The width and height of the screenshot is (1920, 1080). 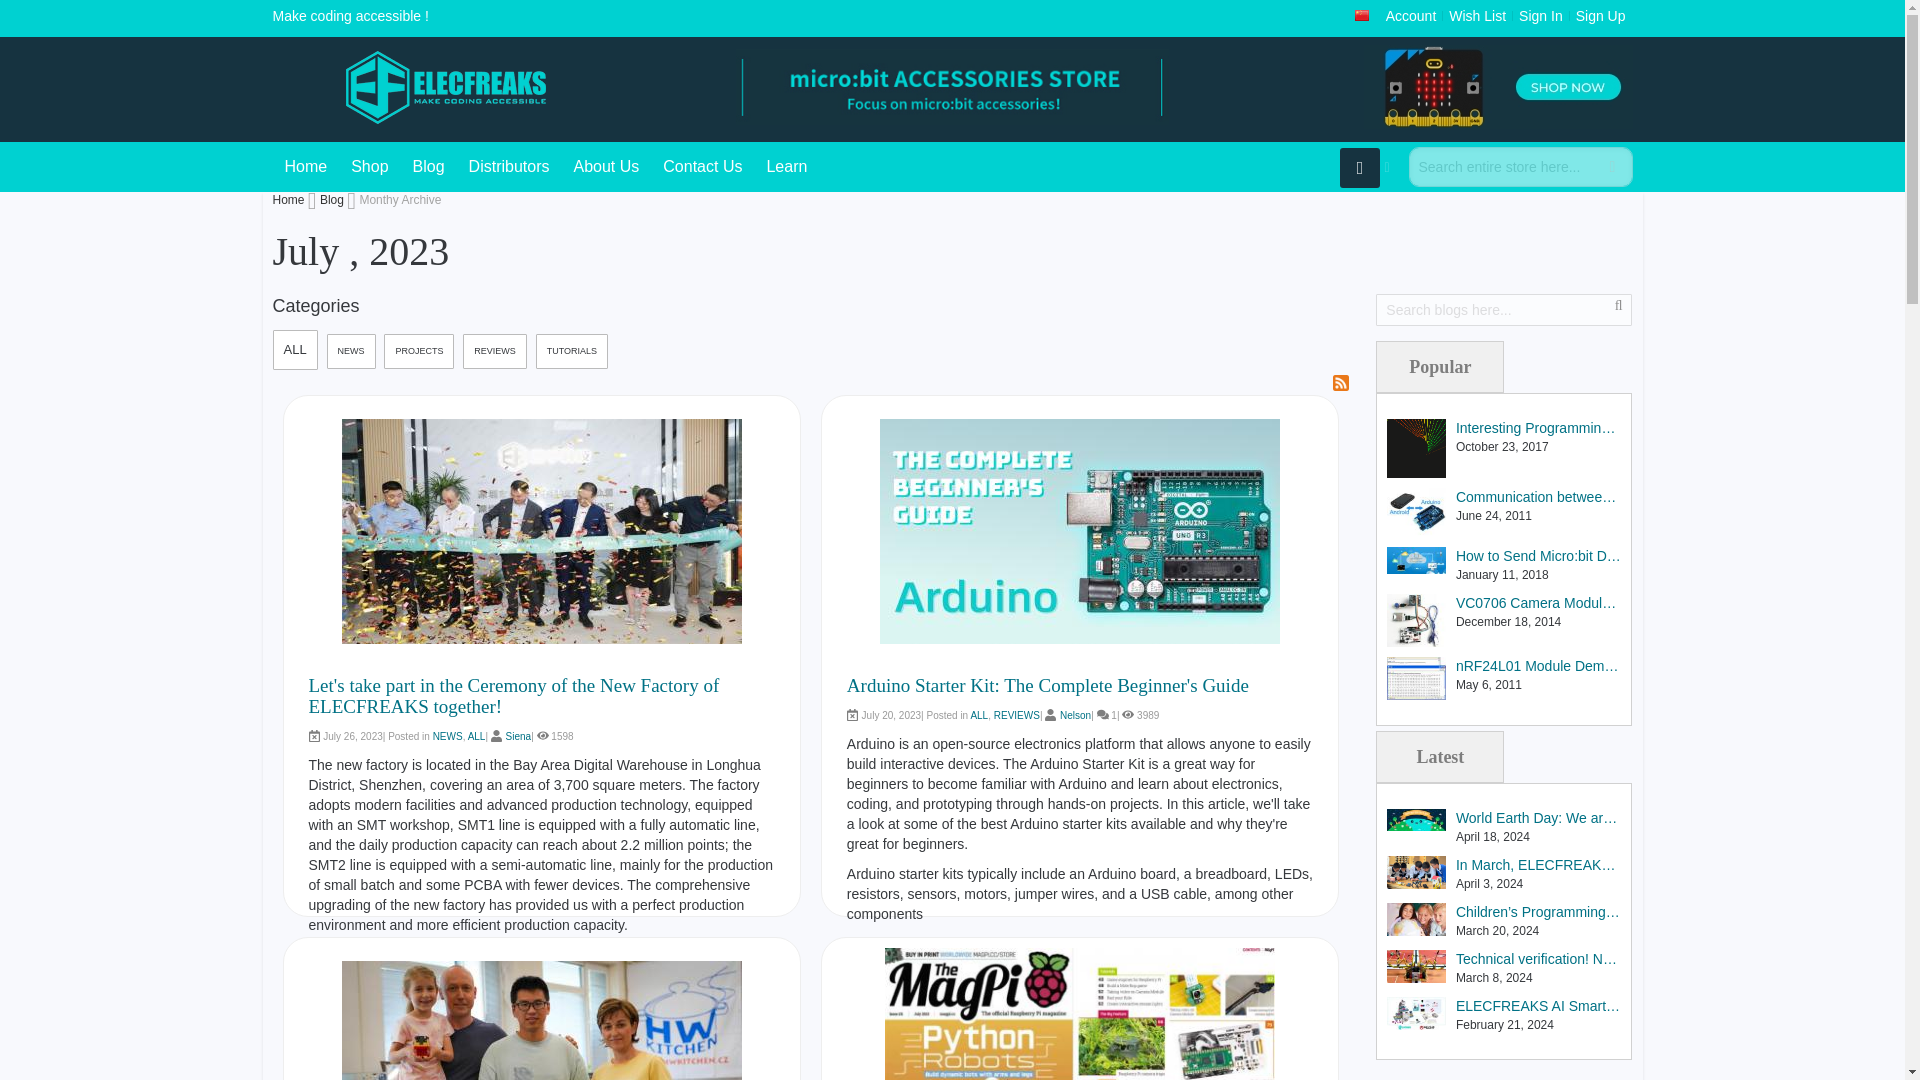 I want to click on Contact Us, so click(x=702, y=166).